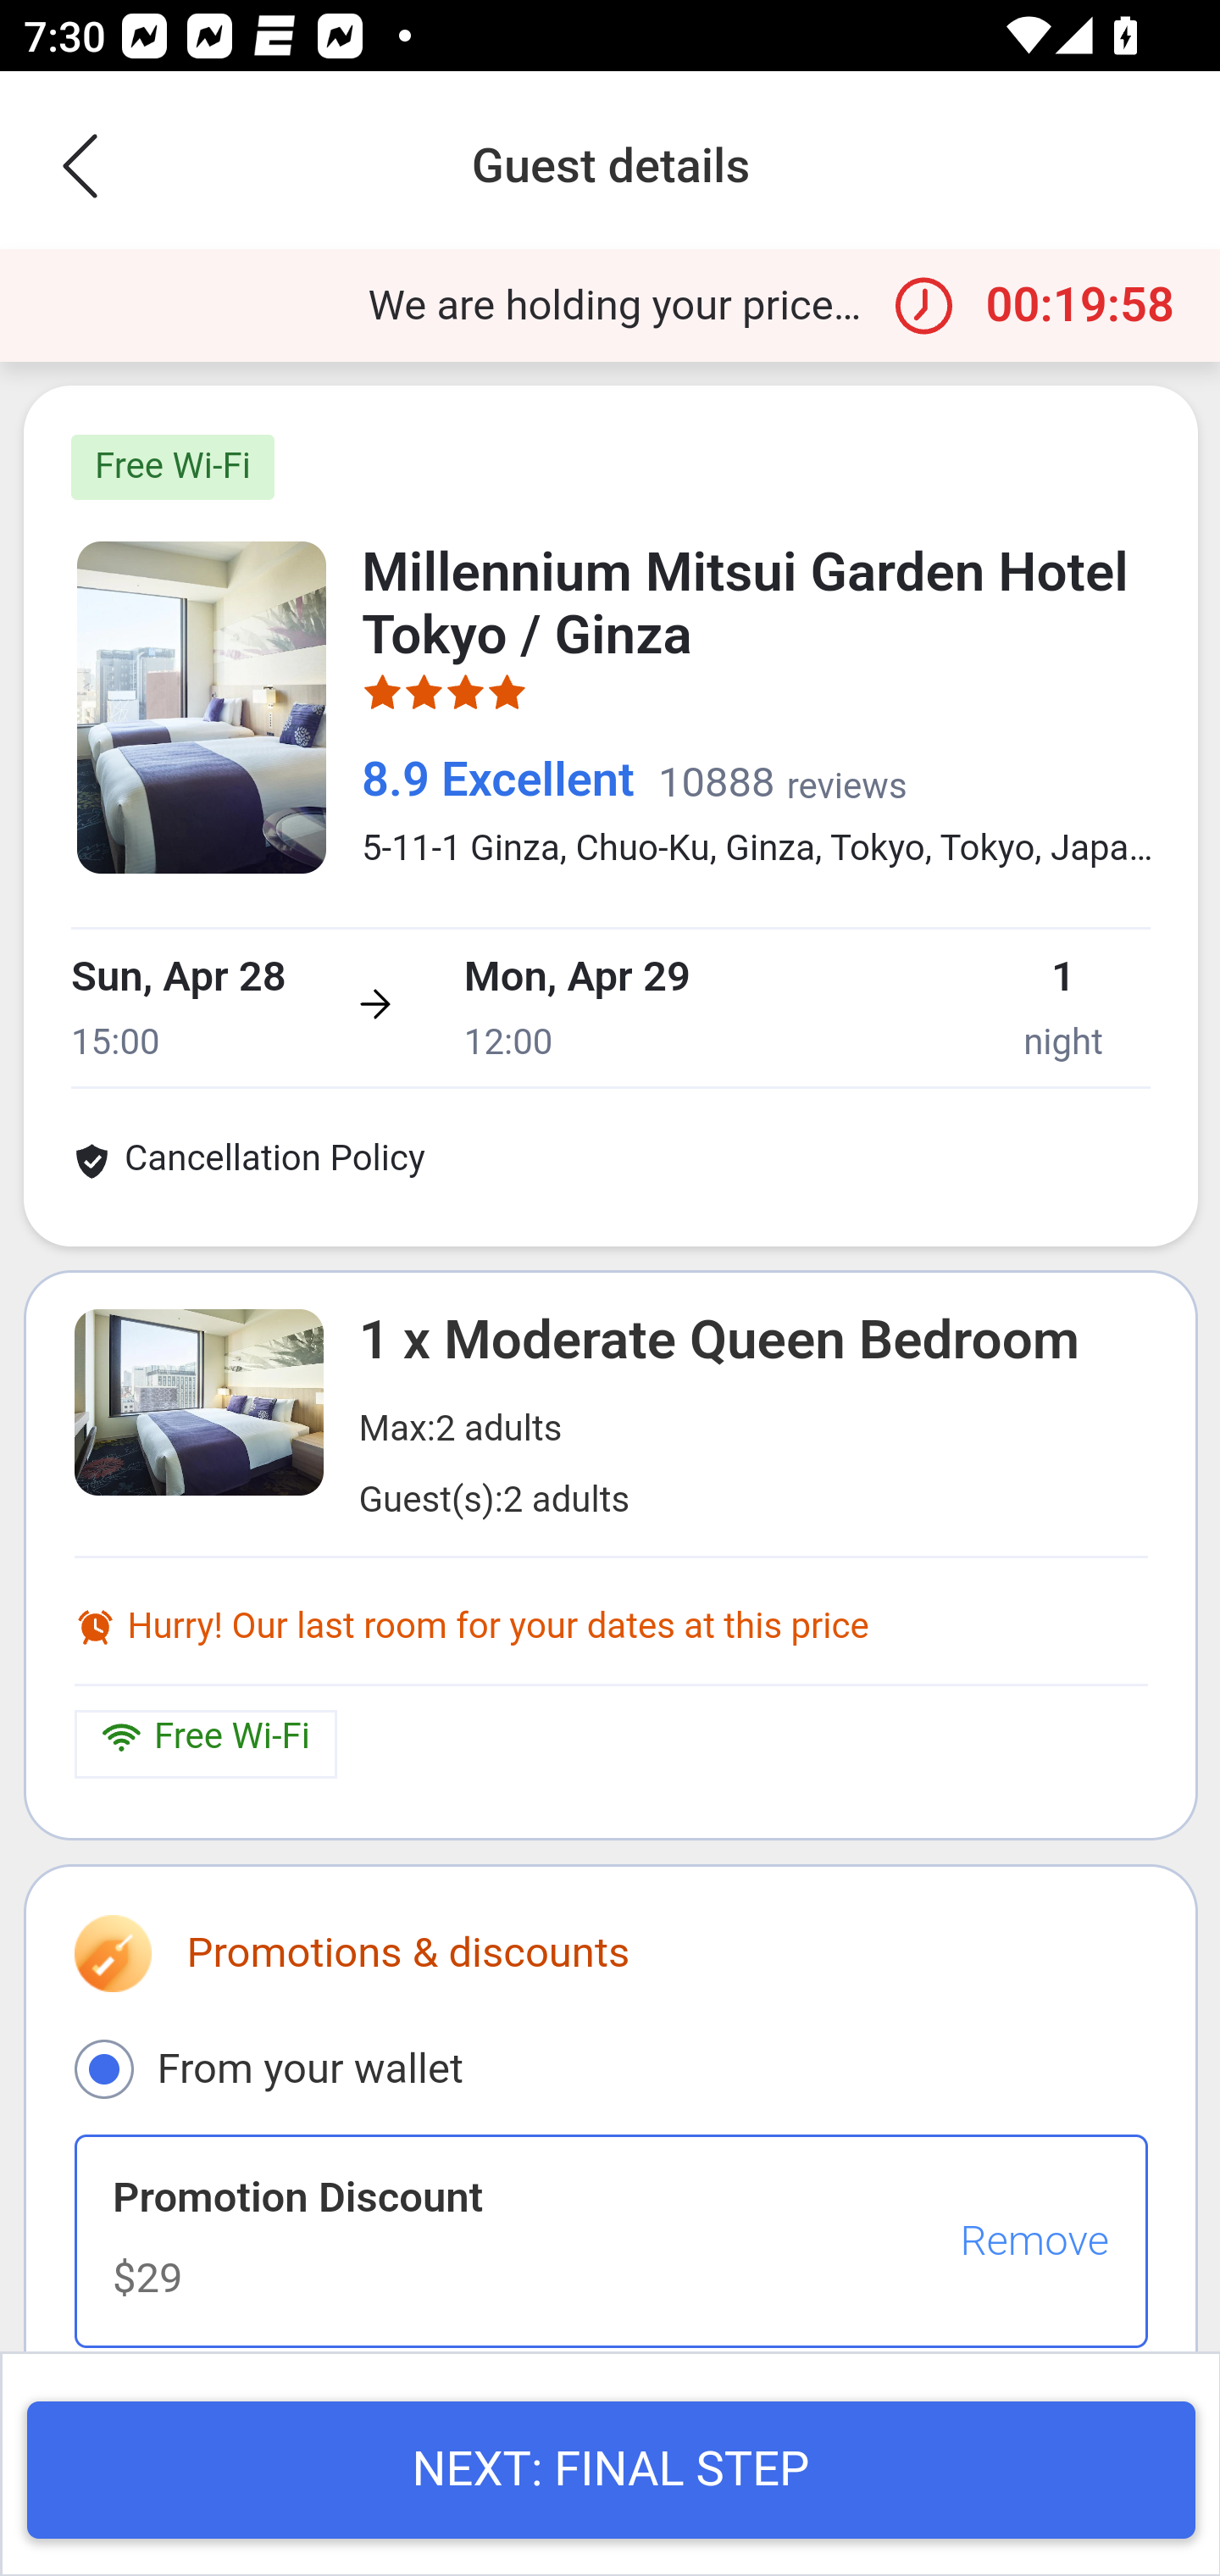 Image resolution: width=1220 pixels, height=2576 pixels. I want to click on Cancellation Policy, so click(248, 1165).